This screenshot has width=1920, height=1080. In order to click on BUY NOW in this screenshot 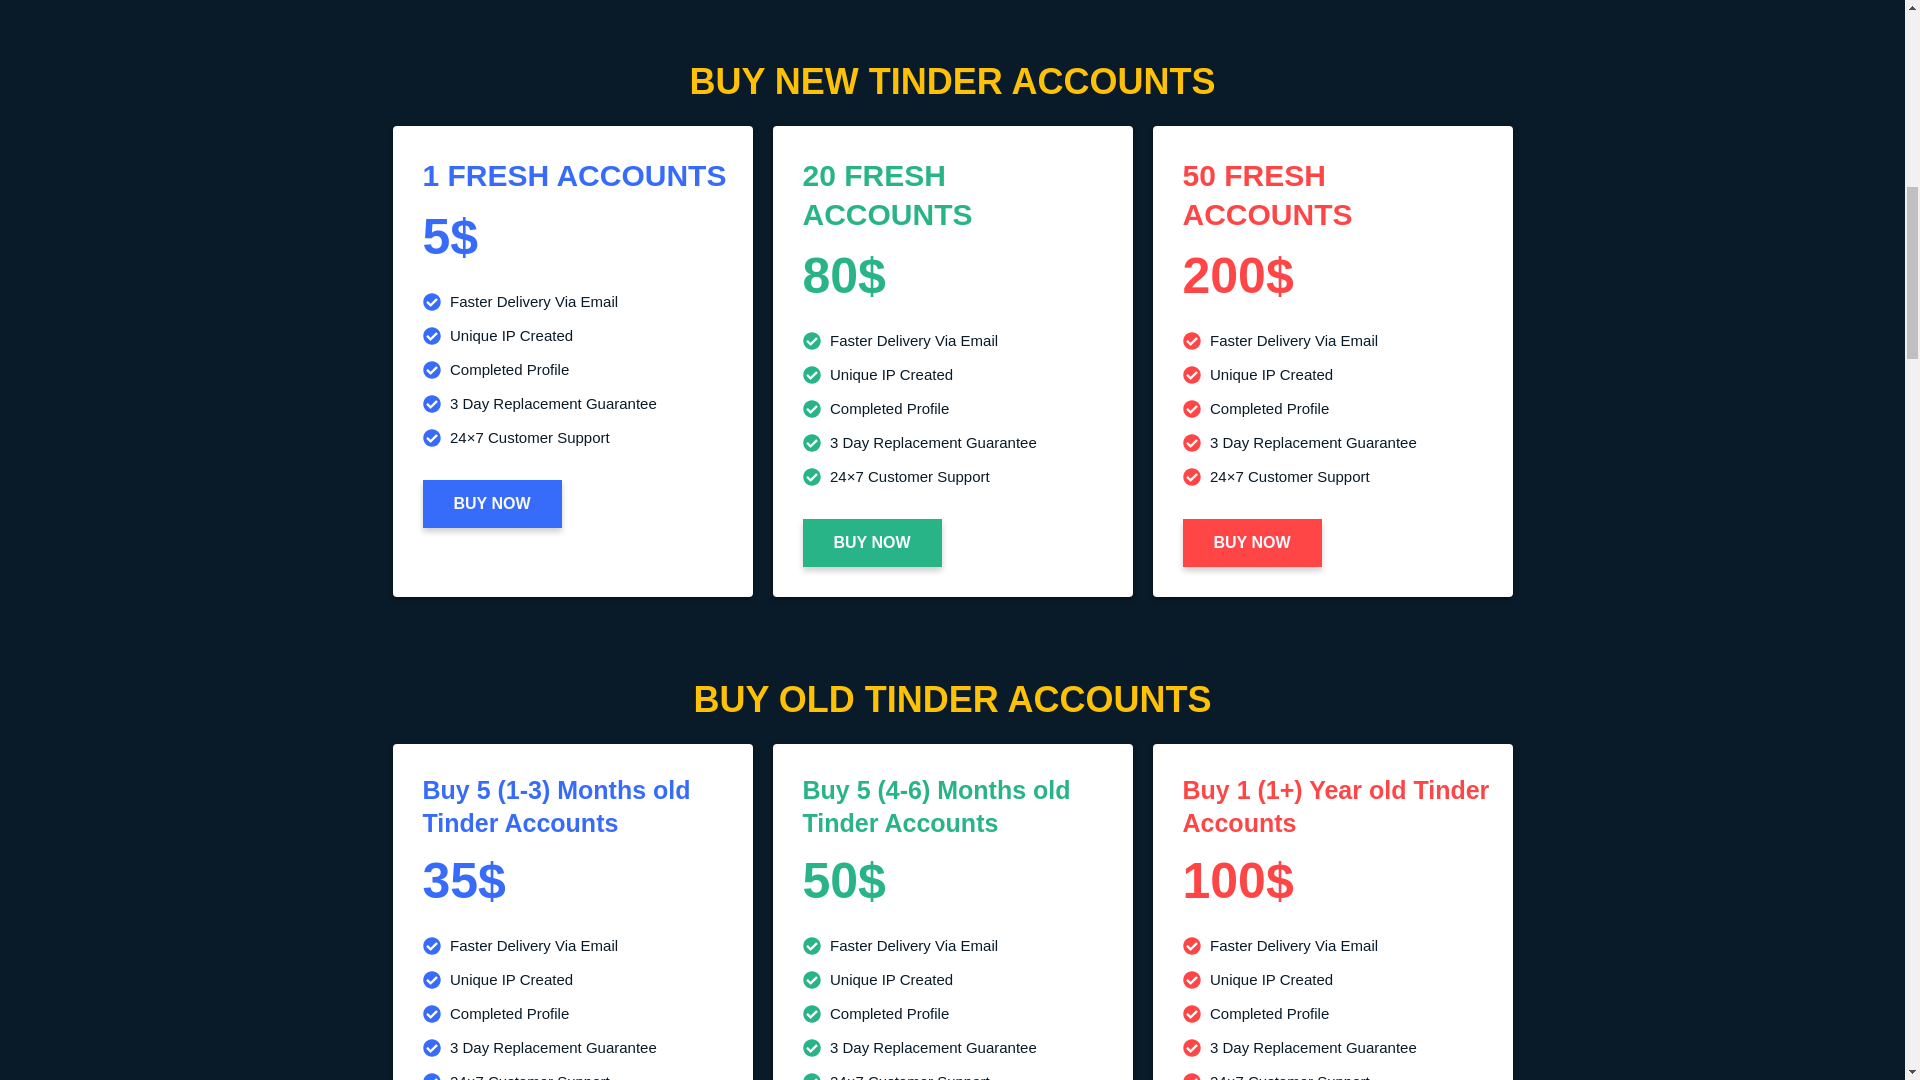, I will do `click(871, 543)`.